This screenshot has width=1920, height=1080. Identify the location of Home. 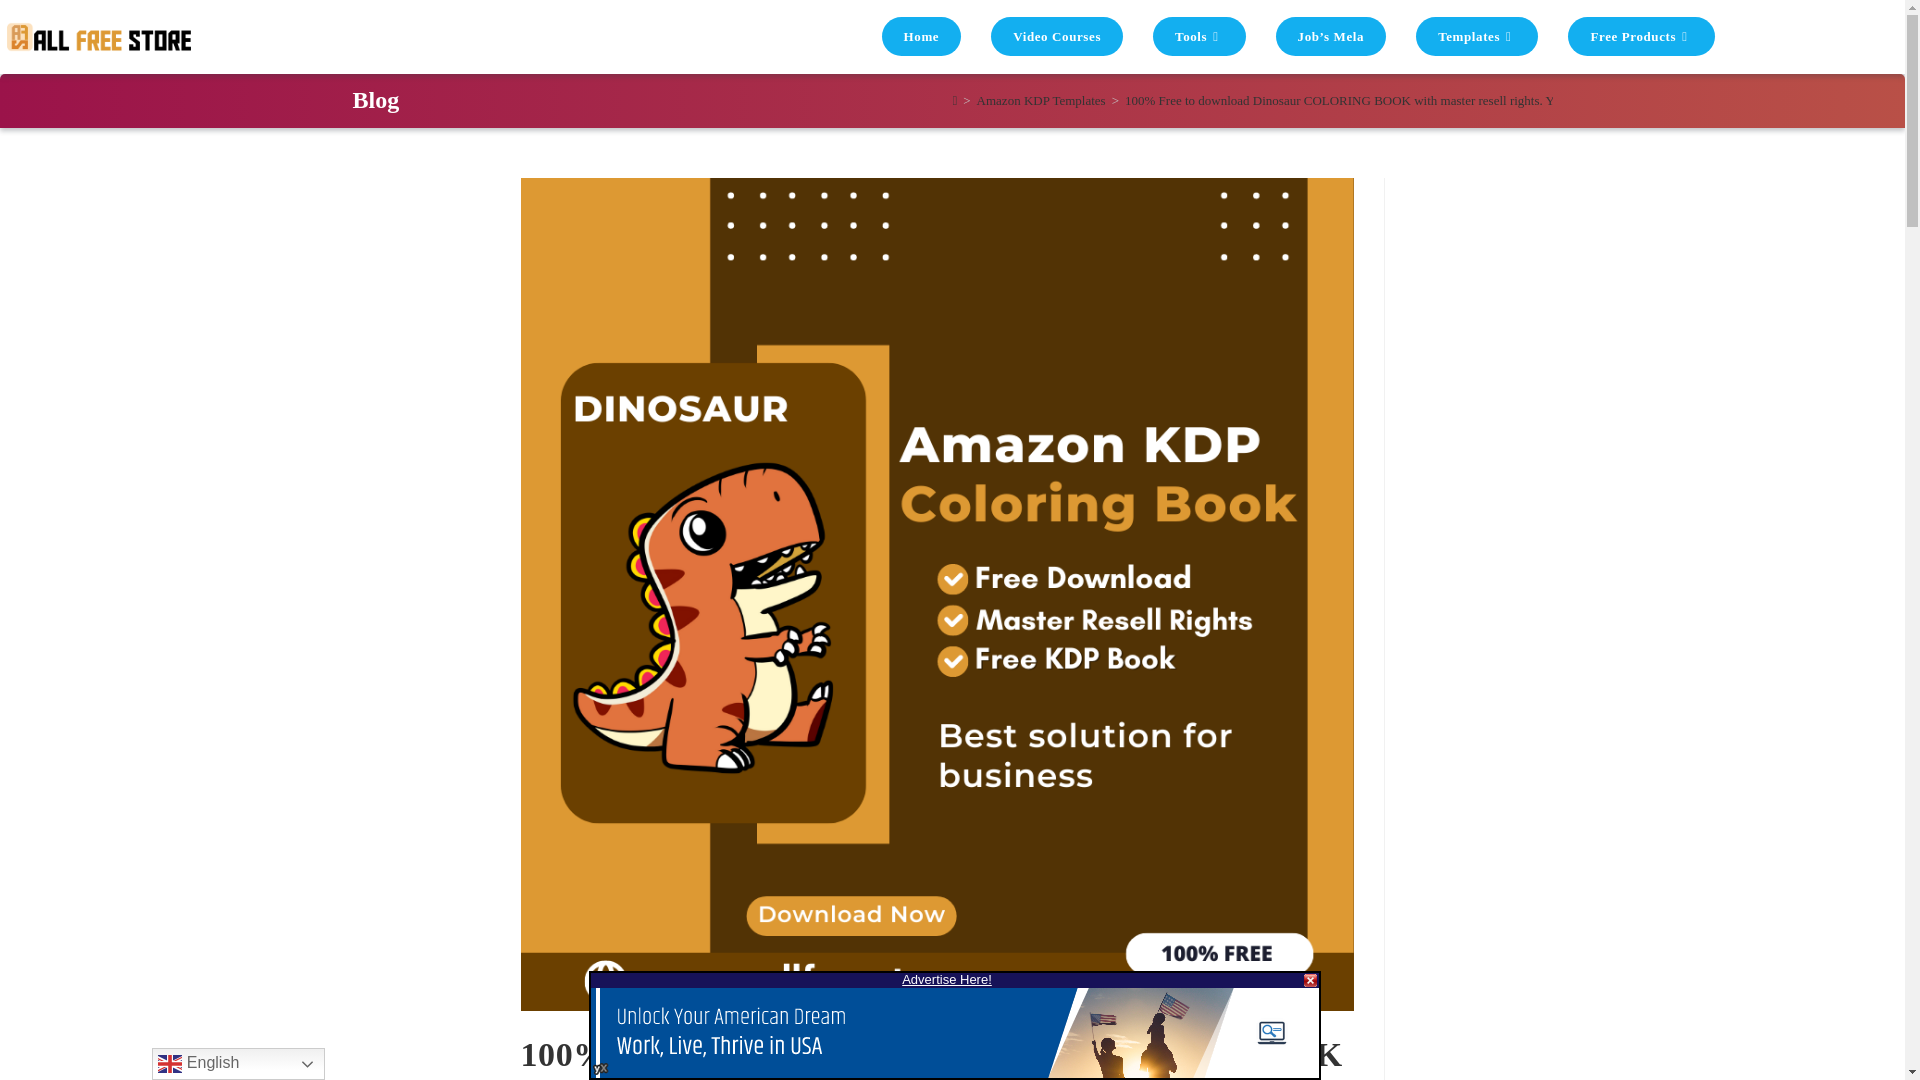
(922, 37).